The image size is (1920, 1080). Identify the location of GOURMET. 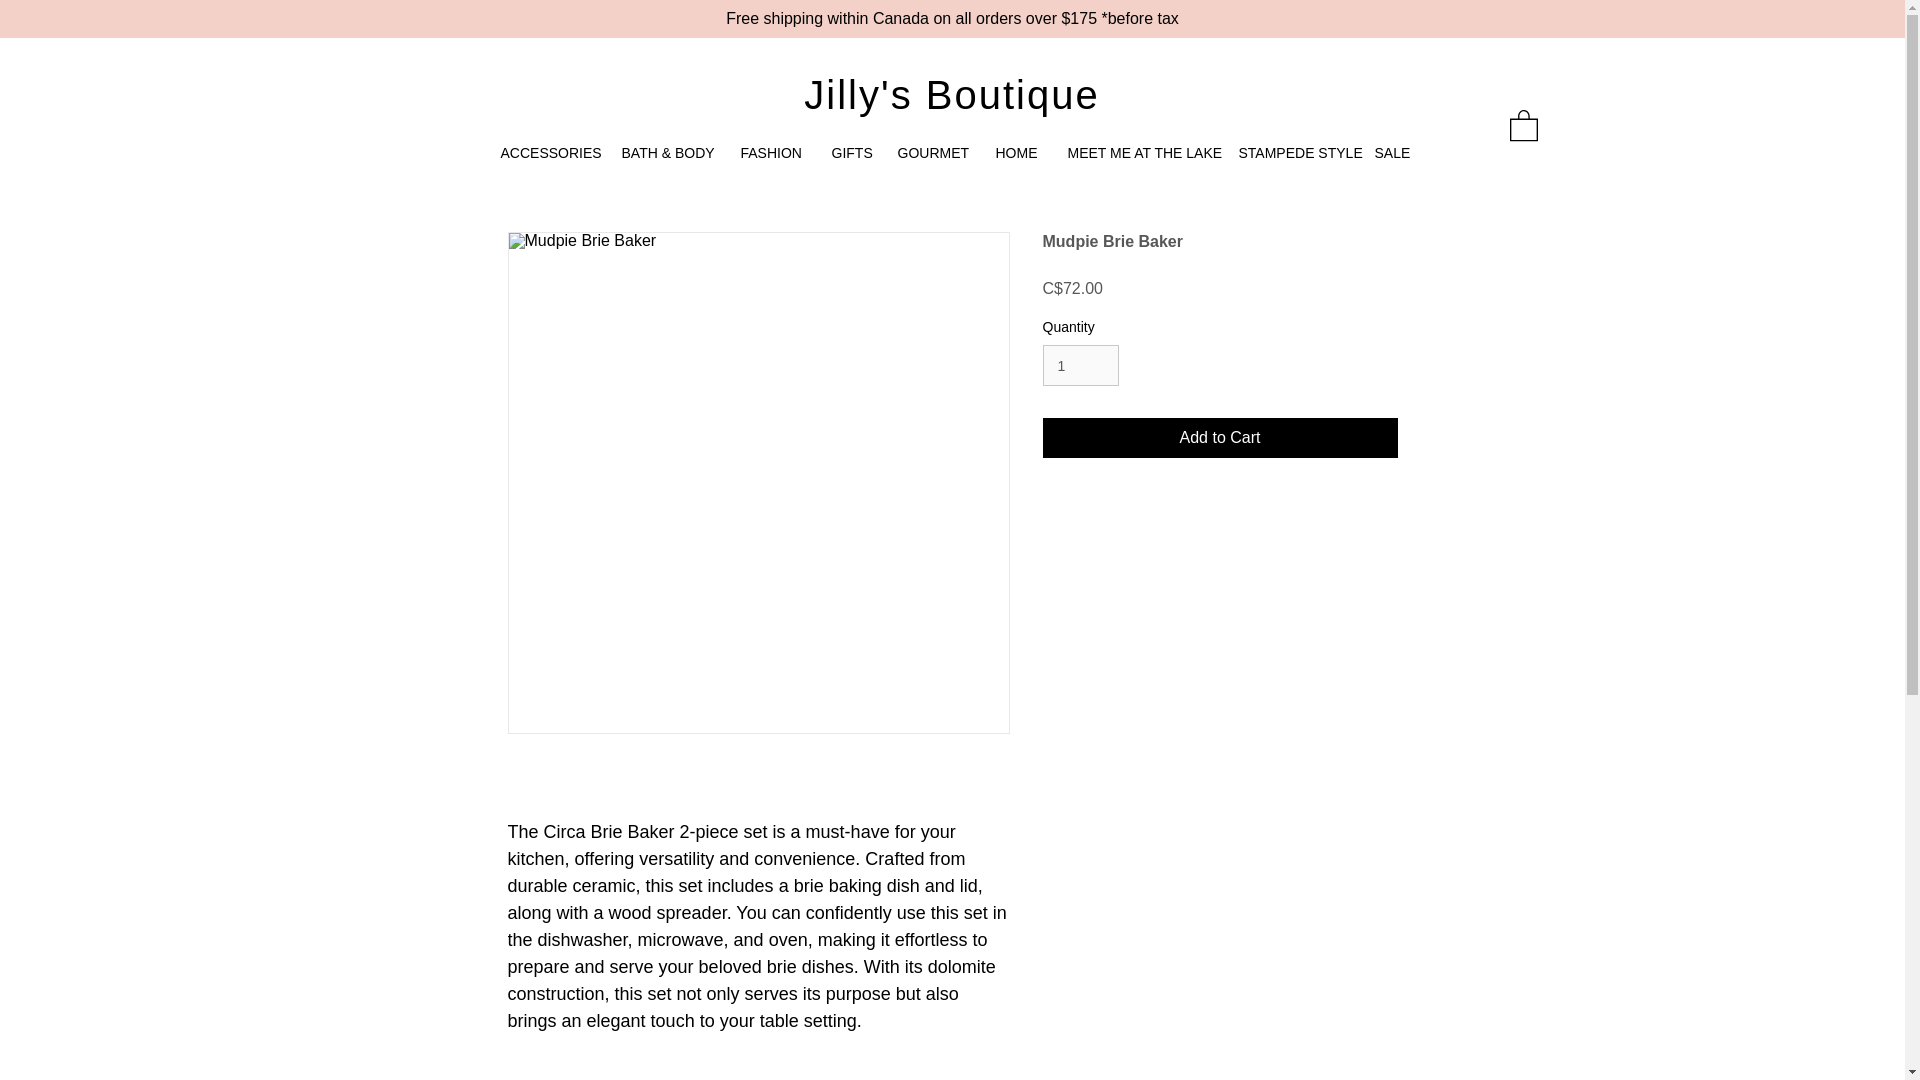
(930, 153).